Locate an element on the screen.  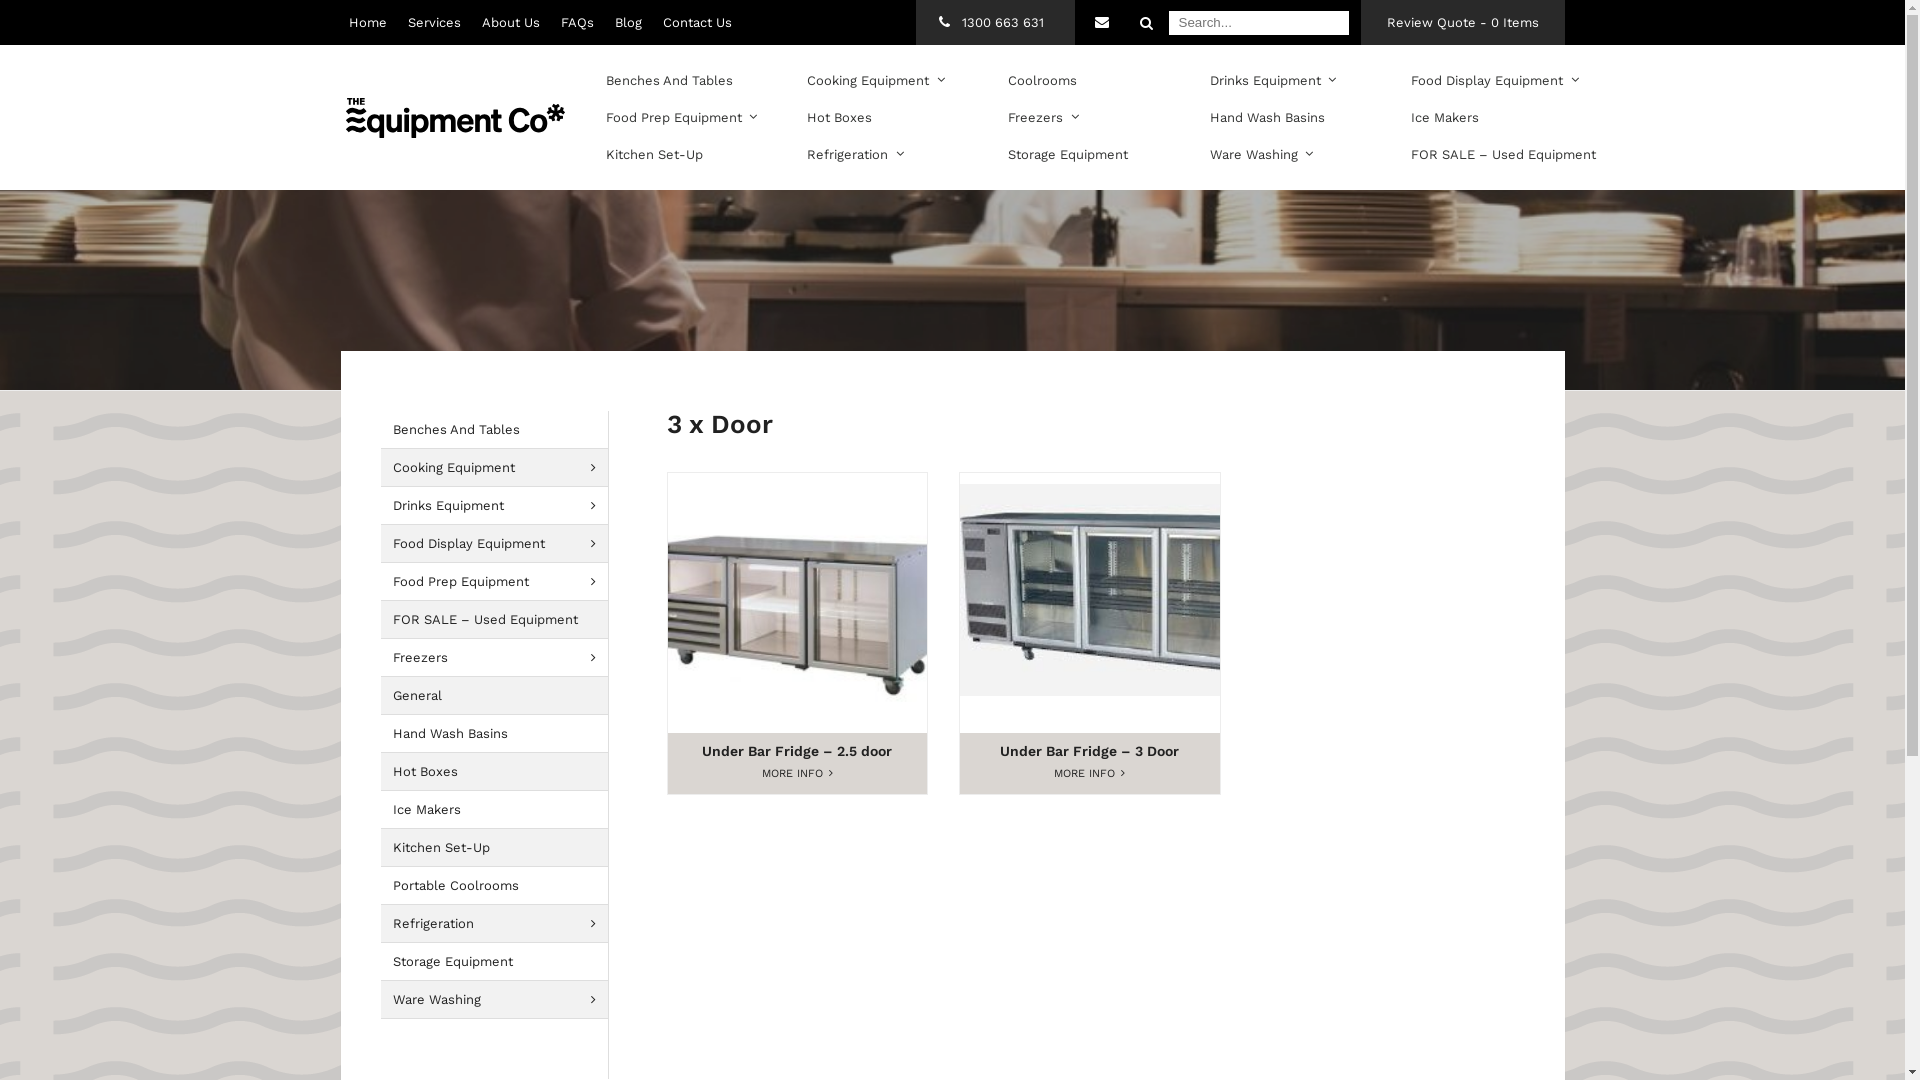
Hot Boxes is located at coordinates (500, 772).